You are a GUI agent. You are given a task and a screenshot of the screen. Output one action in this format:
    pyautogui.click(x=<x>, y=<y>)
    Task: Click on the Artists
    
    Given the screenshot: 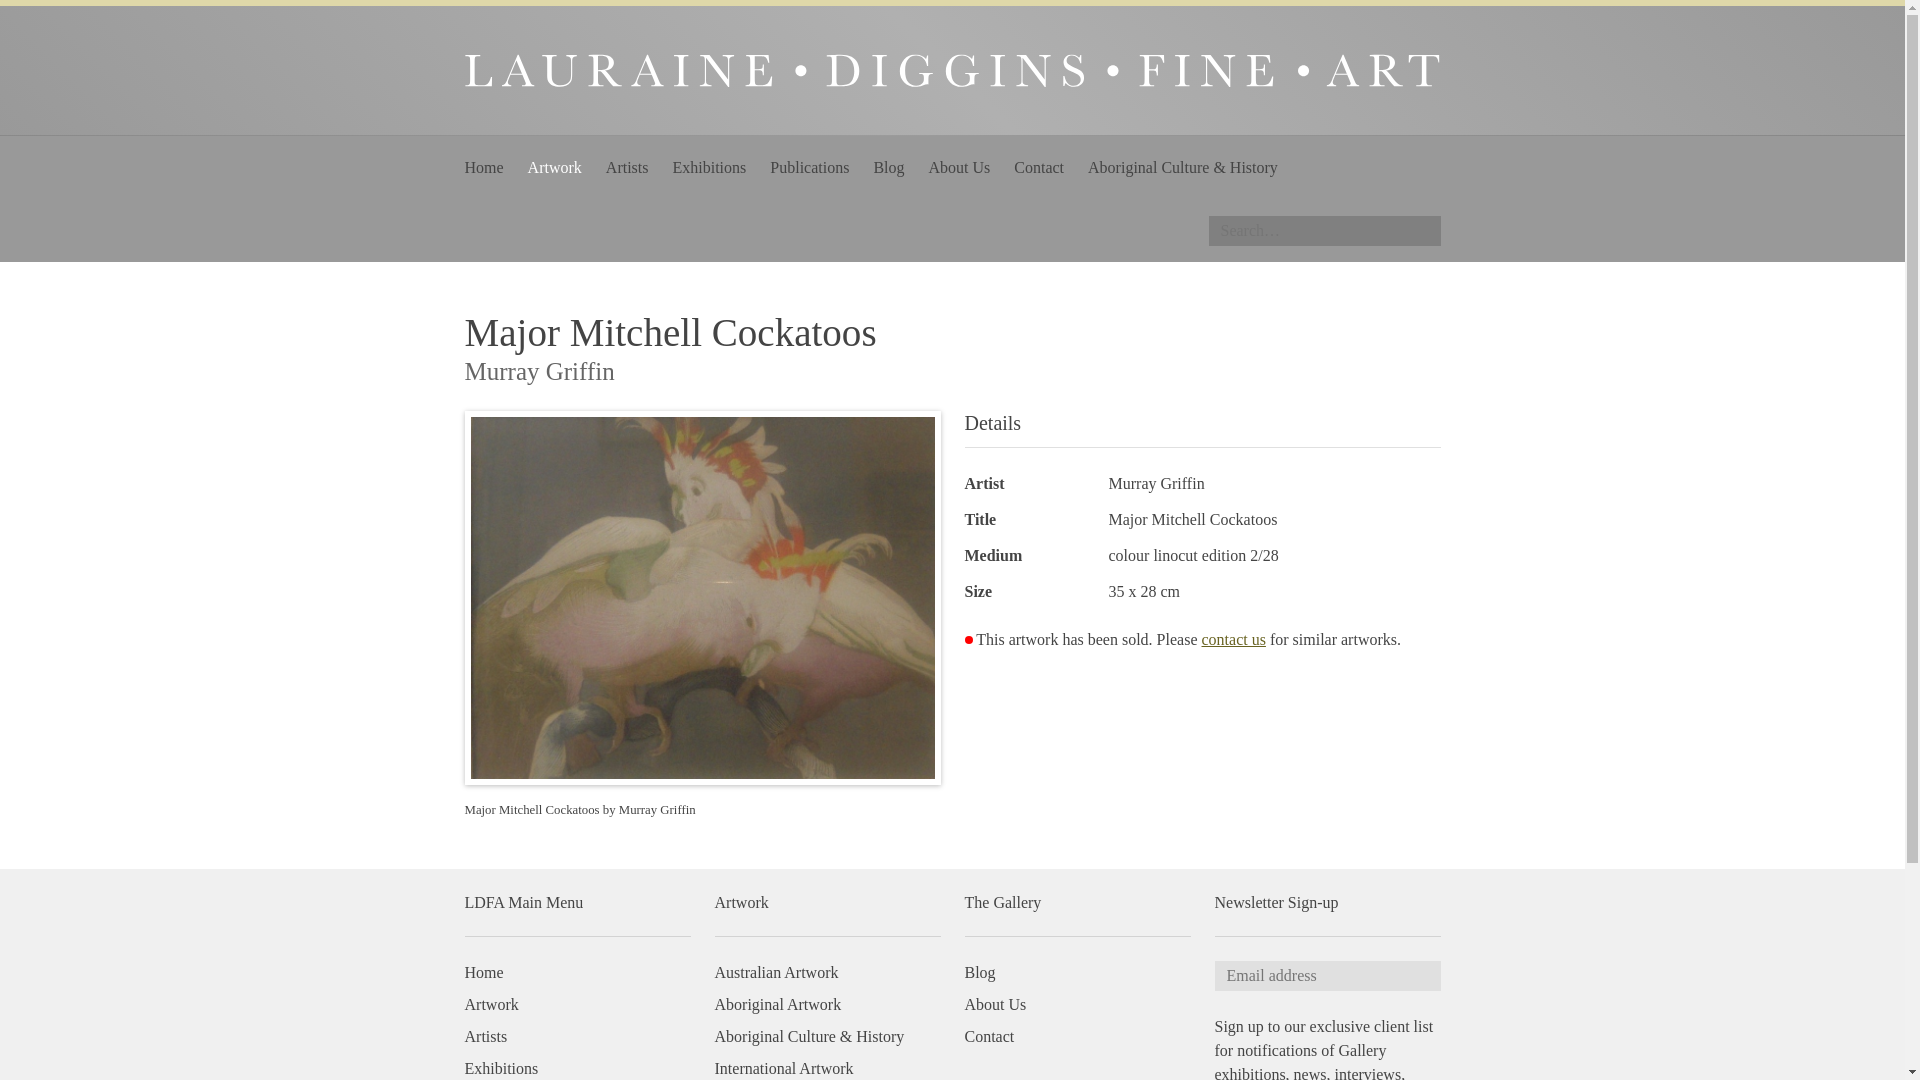 What is the action you would take?
    pyautogui.click(x=485, y=1036)
    